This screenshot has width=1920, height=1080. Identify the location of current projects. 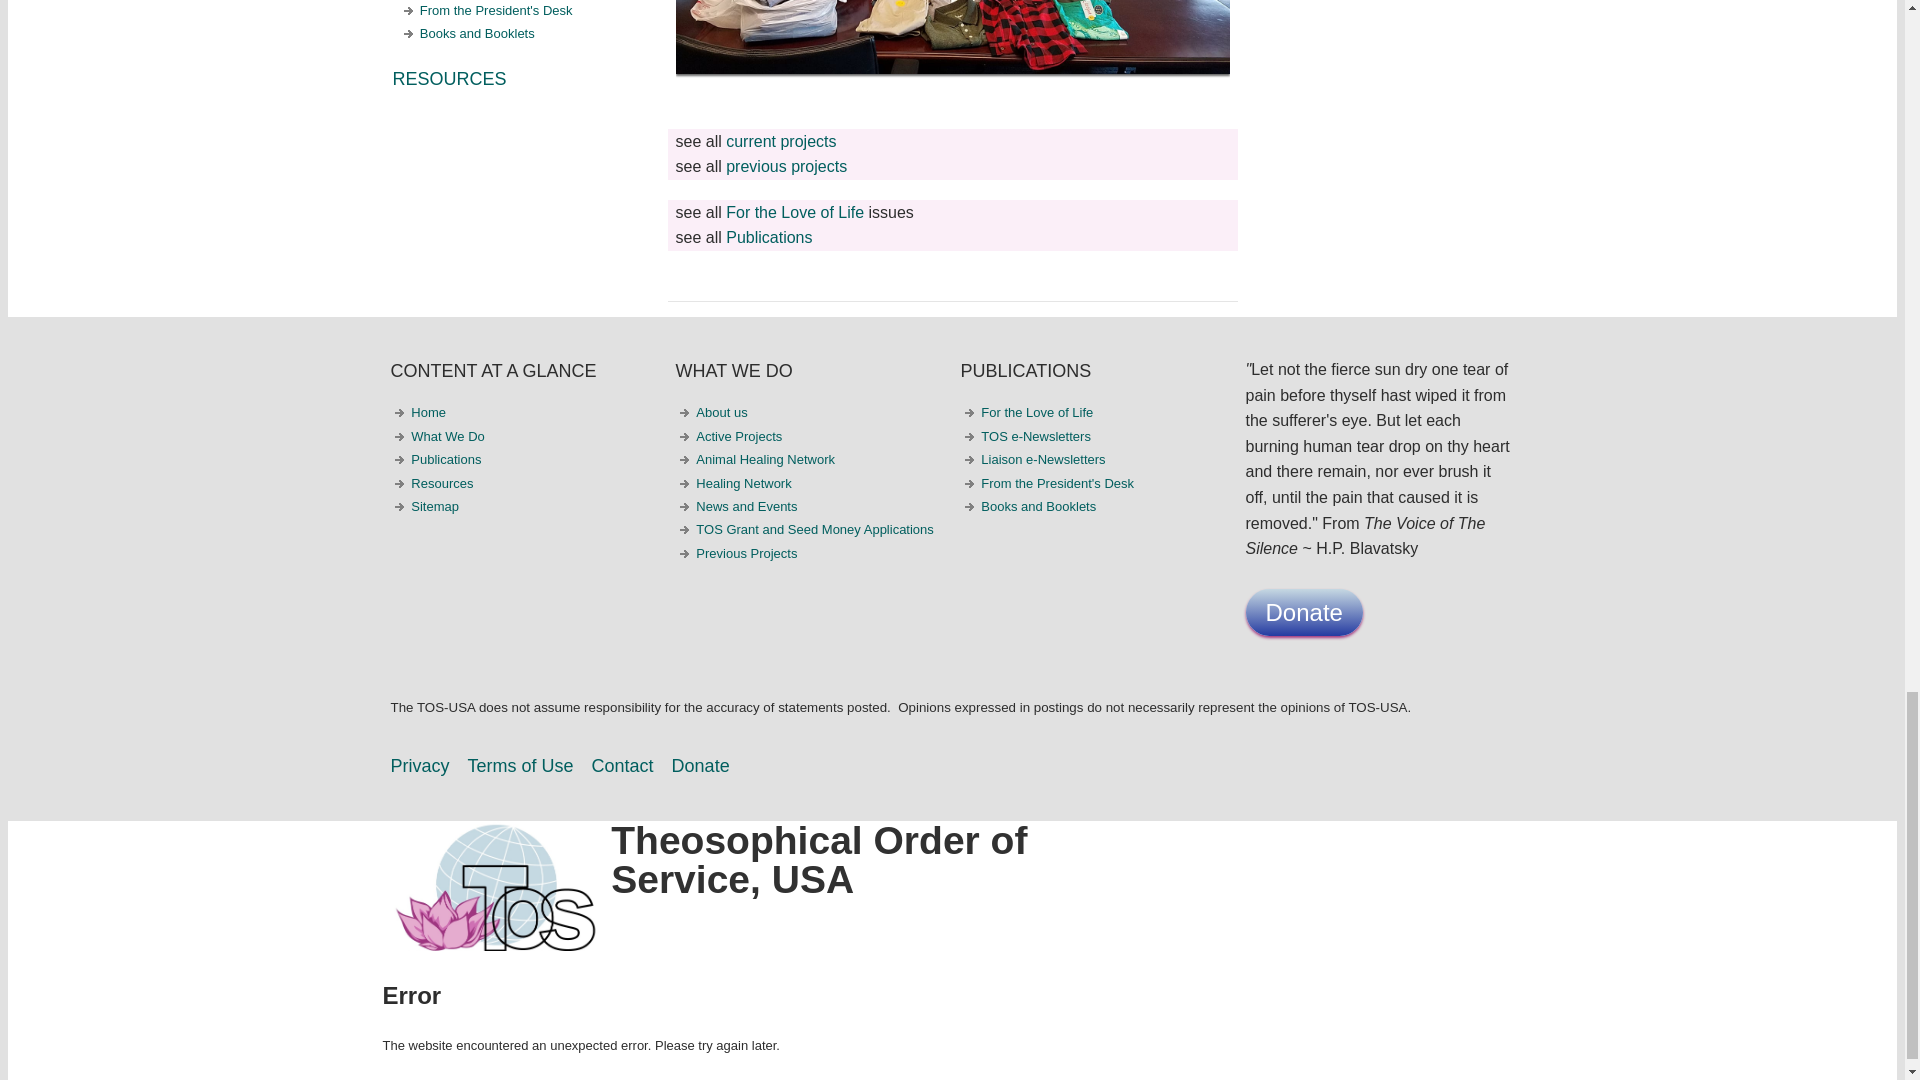
(780, 141).